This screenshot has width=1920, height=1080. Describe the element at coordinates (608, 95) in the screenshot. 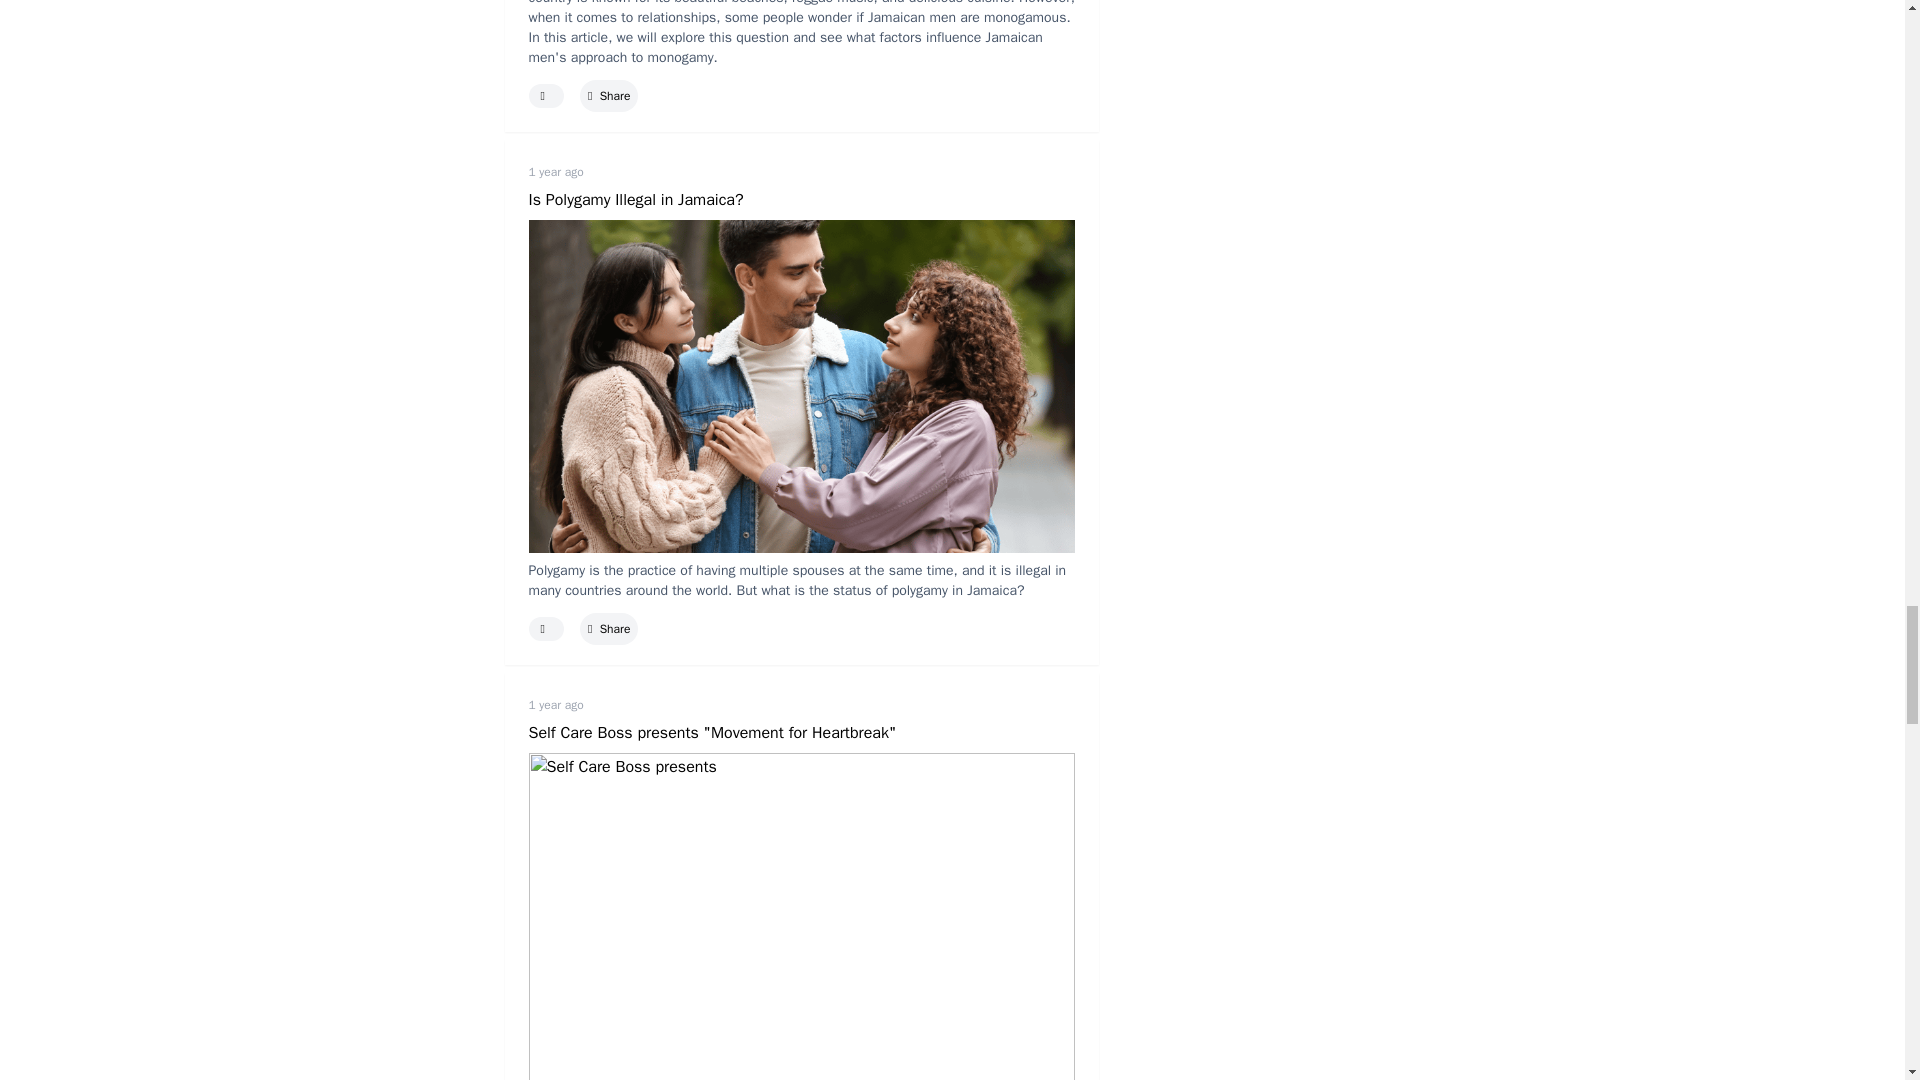

I see `Share` at that location.